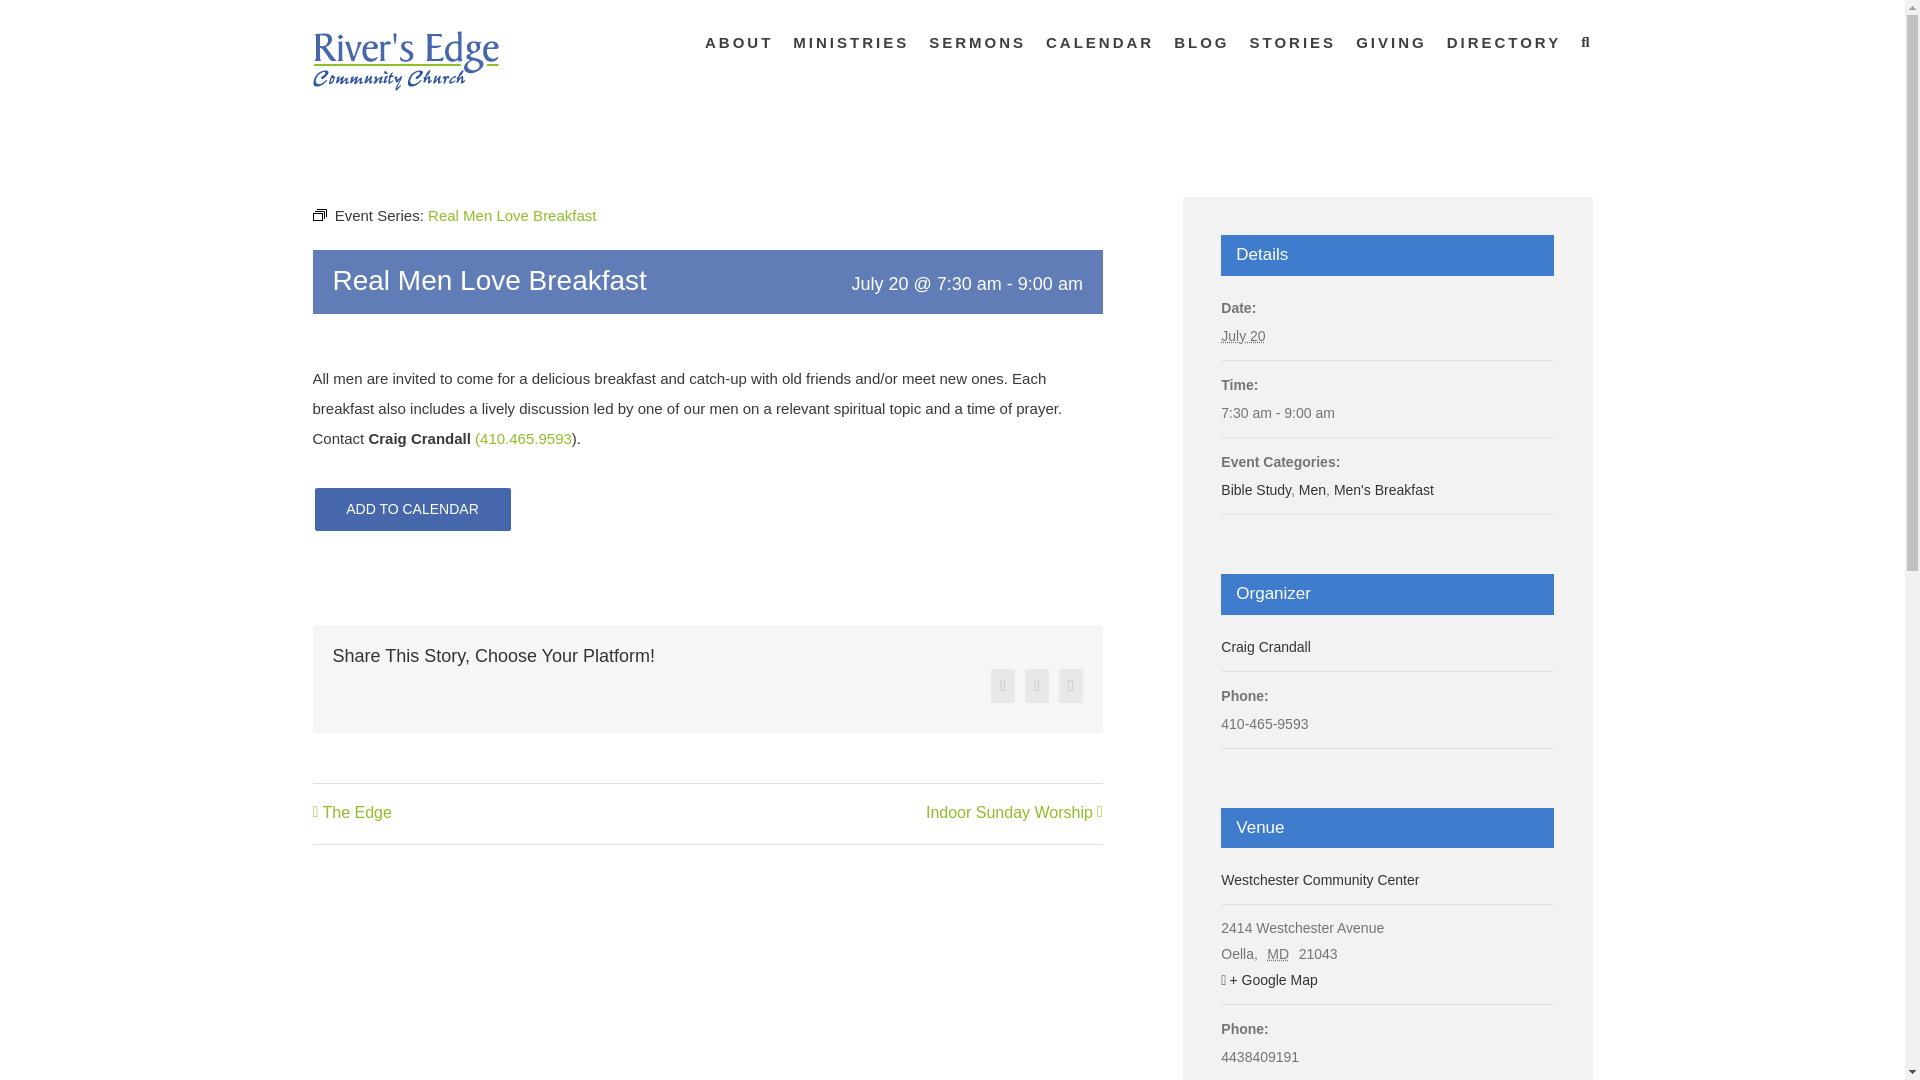 This screenshot has height=1080, width=1920. What do you see at coordinates (1387, 412) in the screenshot?
I see `2024-07-20` at bounding box center [1387, 412].